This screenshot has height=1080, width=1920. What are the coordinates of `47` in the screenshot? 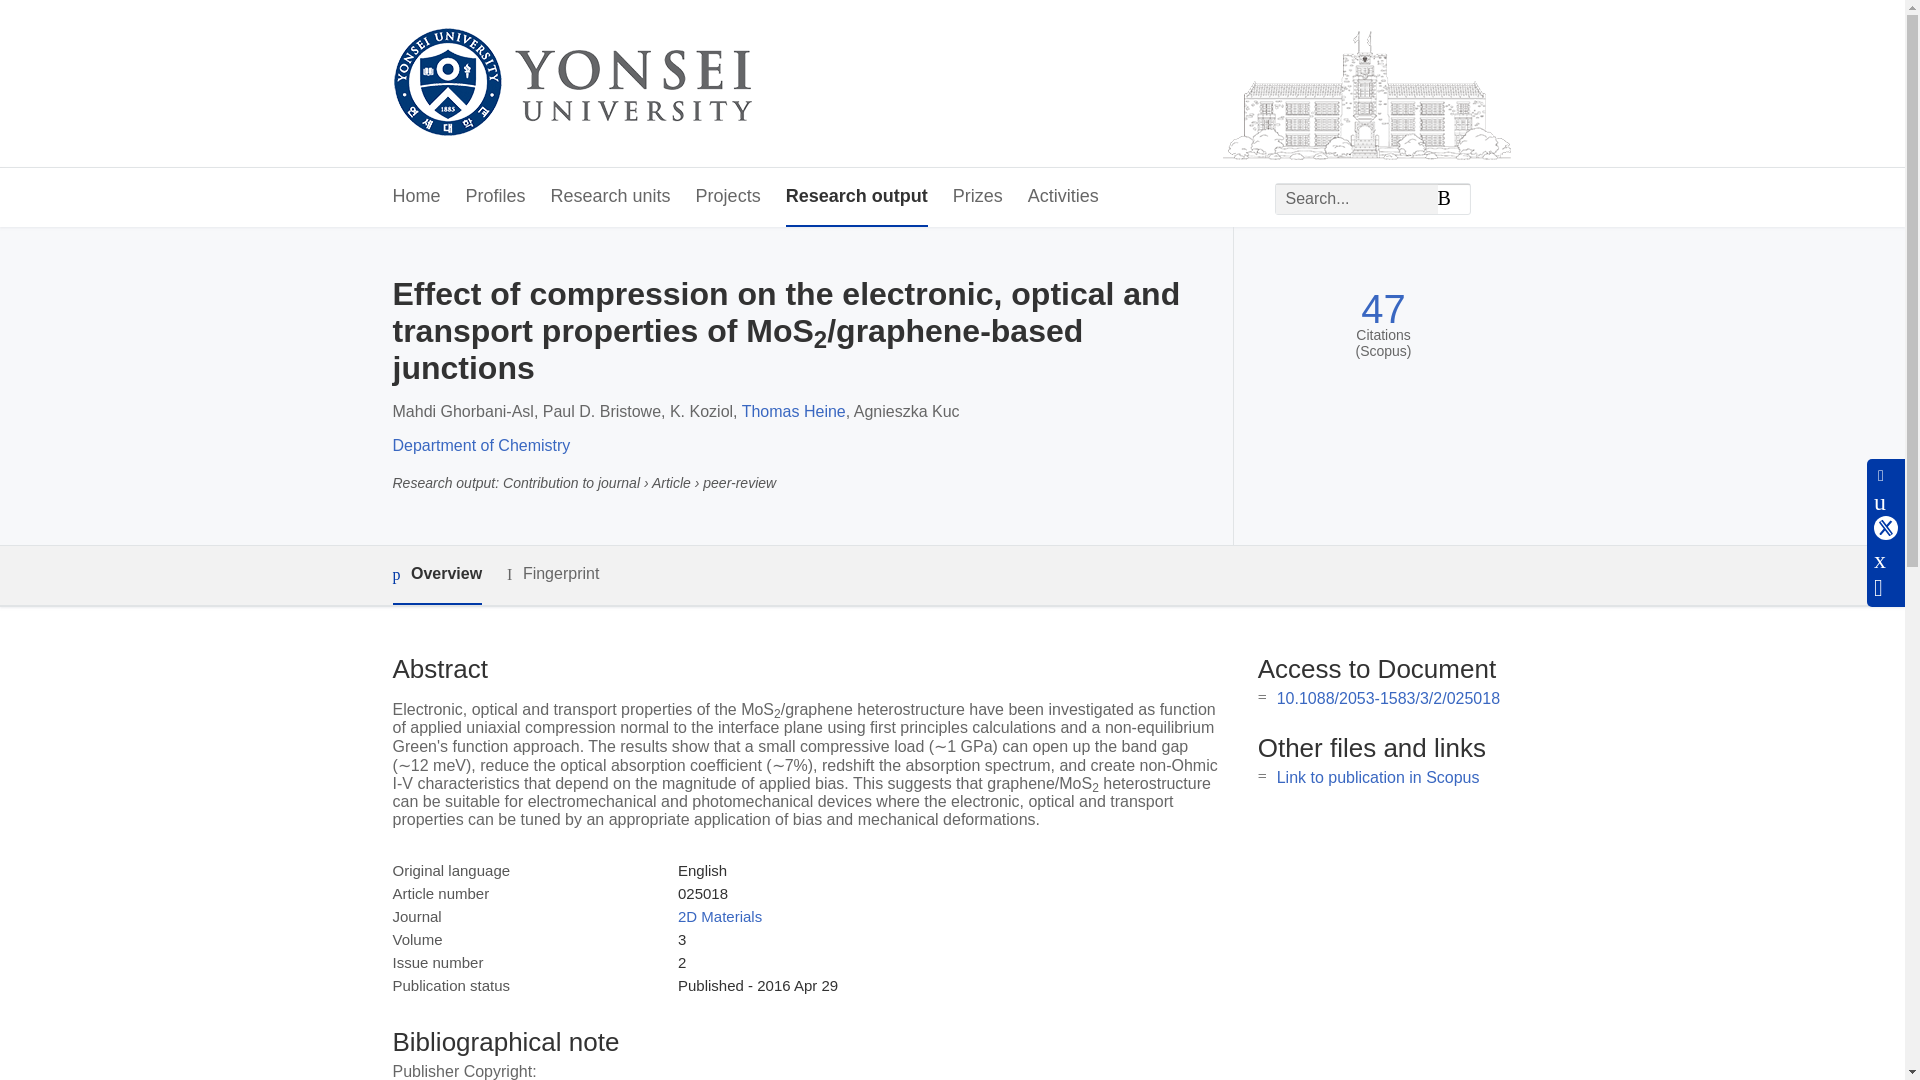 It's located at (1383, 309).